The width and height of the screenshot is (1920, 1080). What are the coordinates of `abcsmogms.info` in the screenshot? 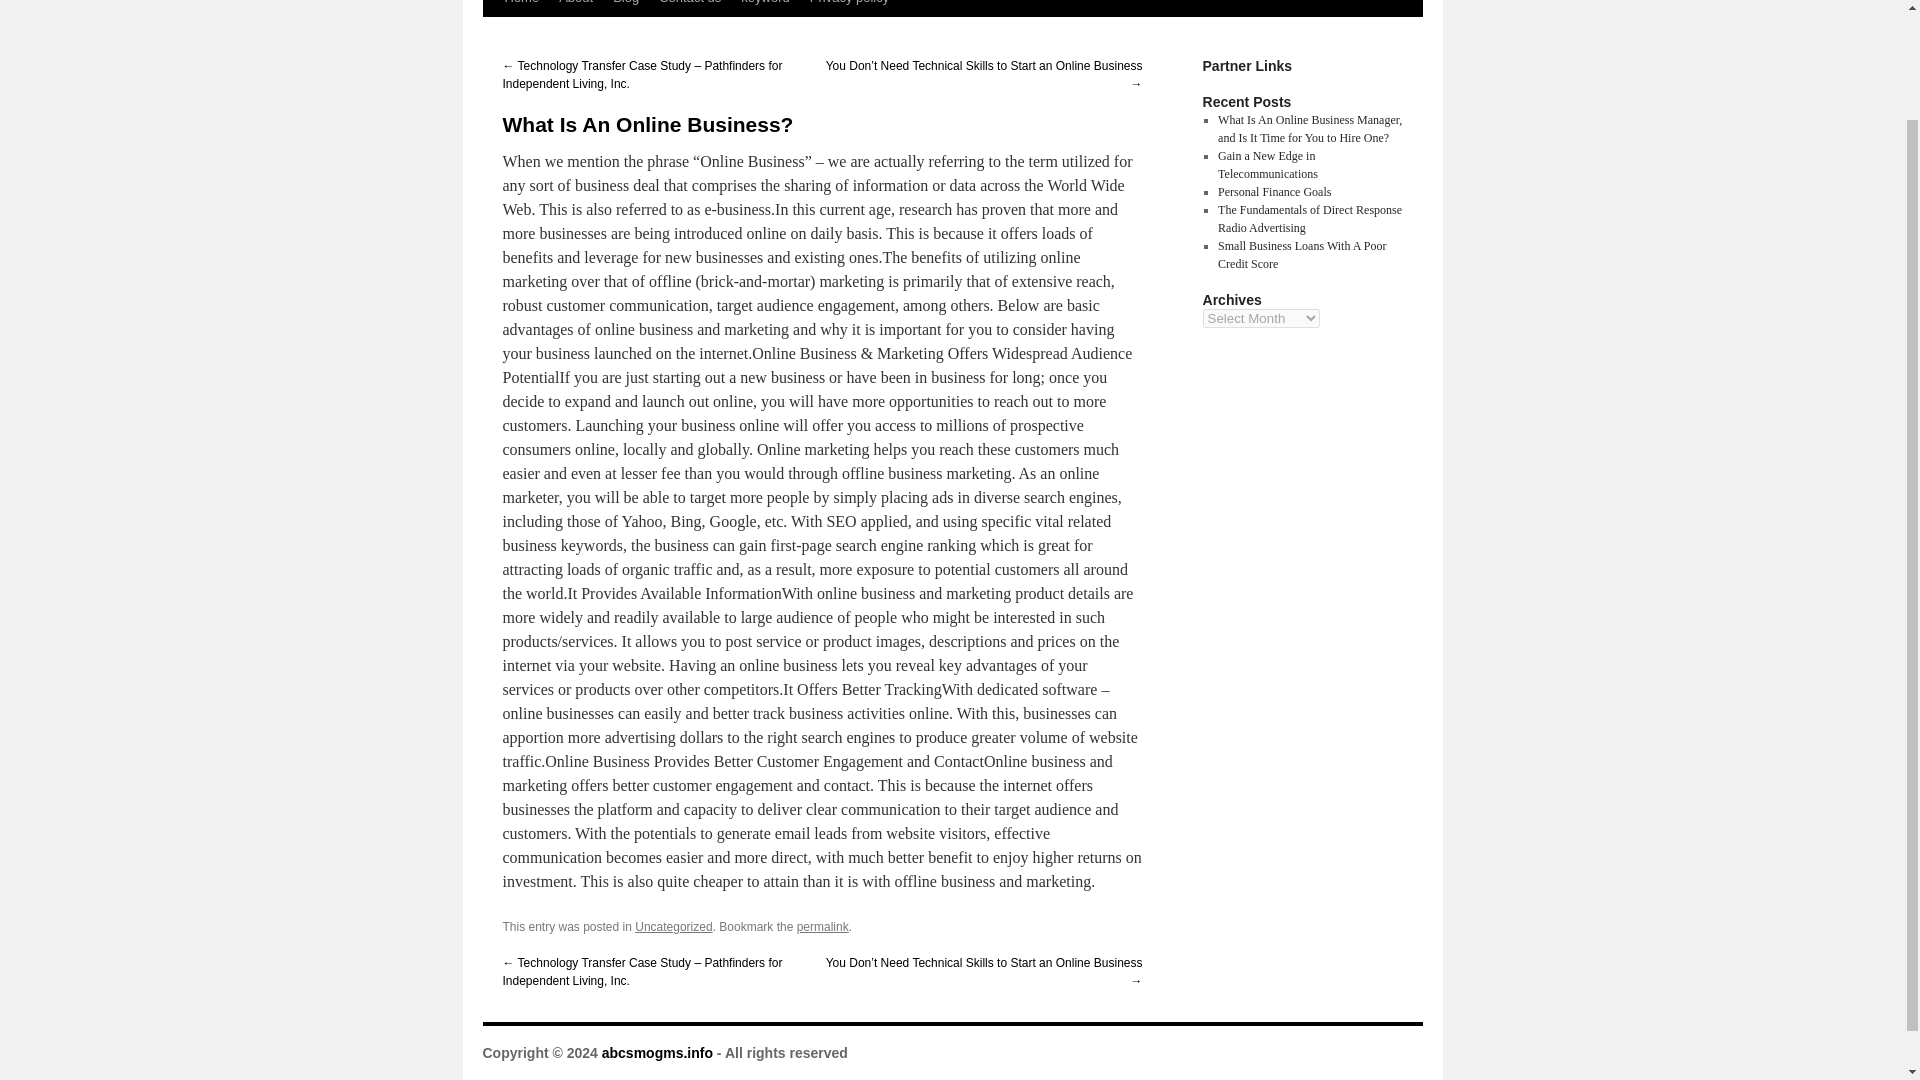 It's located at (657, 1052).